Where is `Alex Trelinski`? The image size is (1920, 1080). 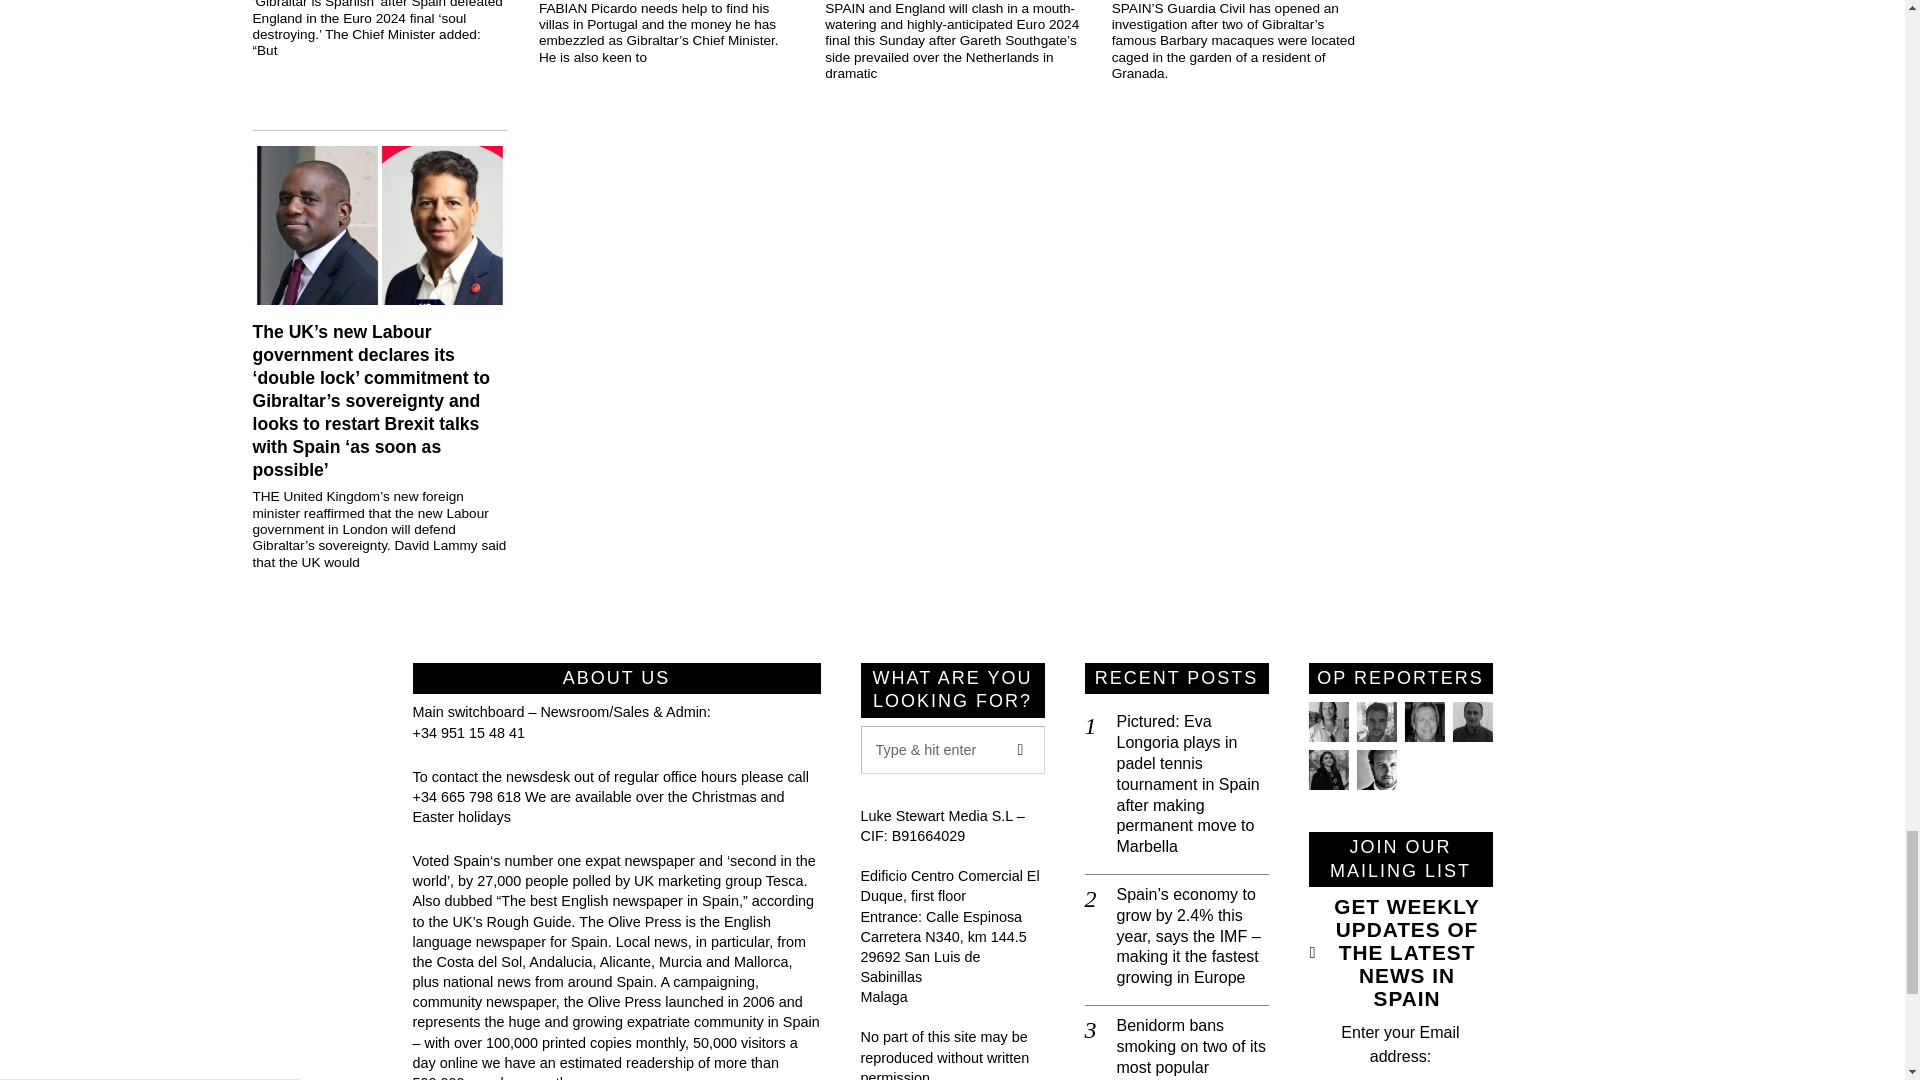
Alex Trelinski is located at coordinates (1423, 722).